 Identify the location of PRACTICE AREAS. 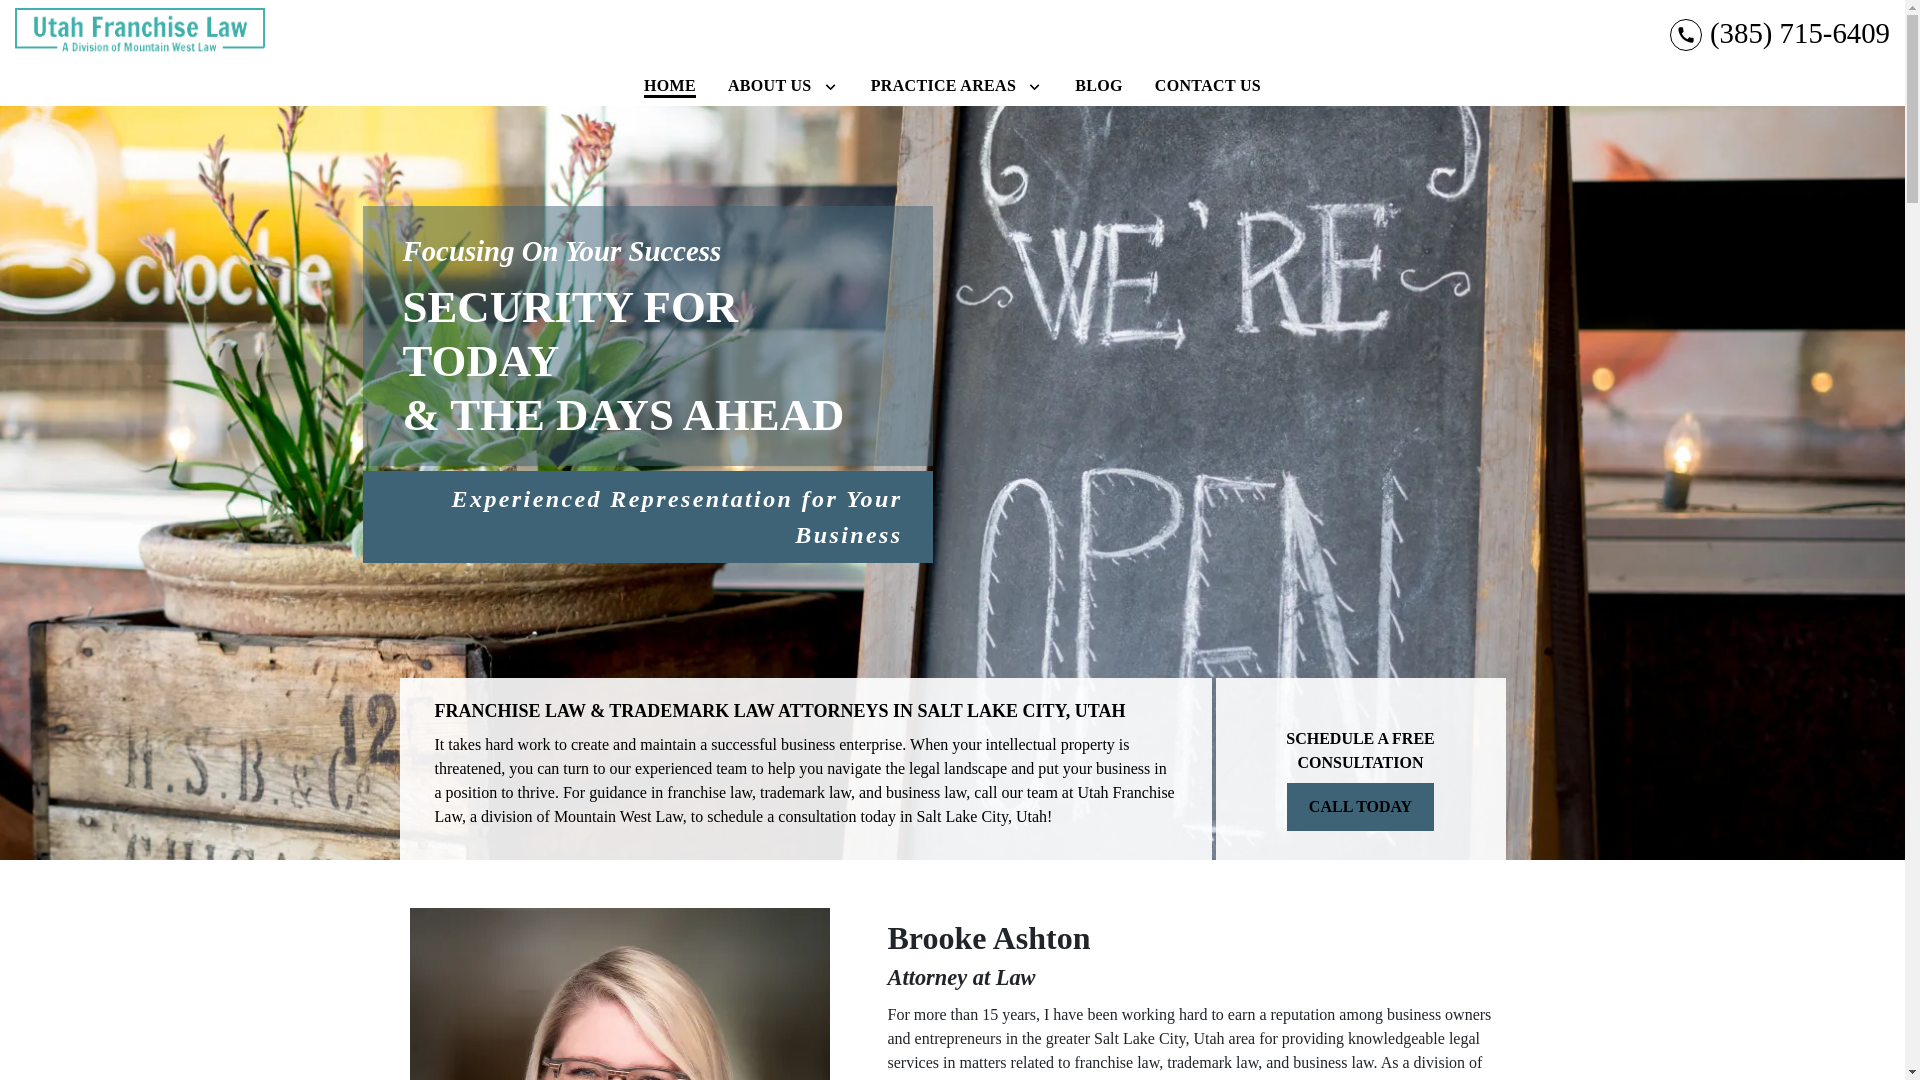
(942, 85).